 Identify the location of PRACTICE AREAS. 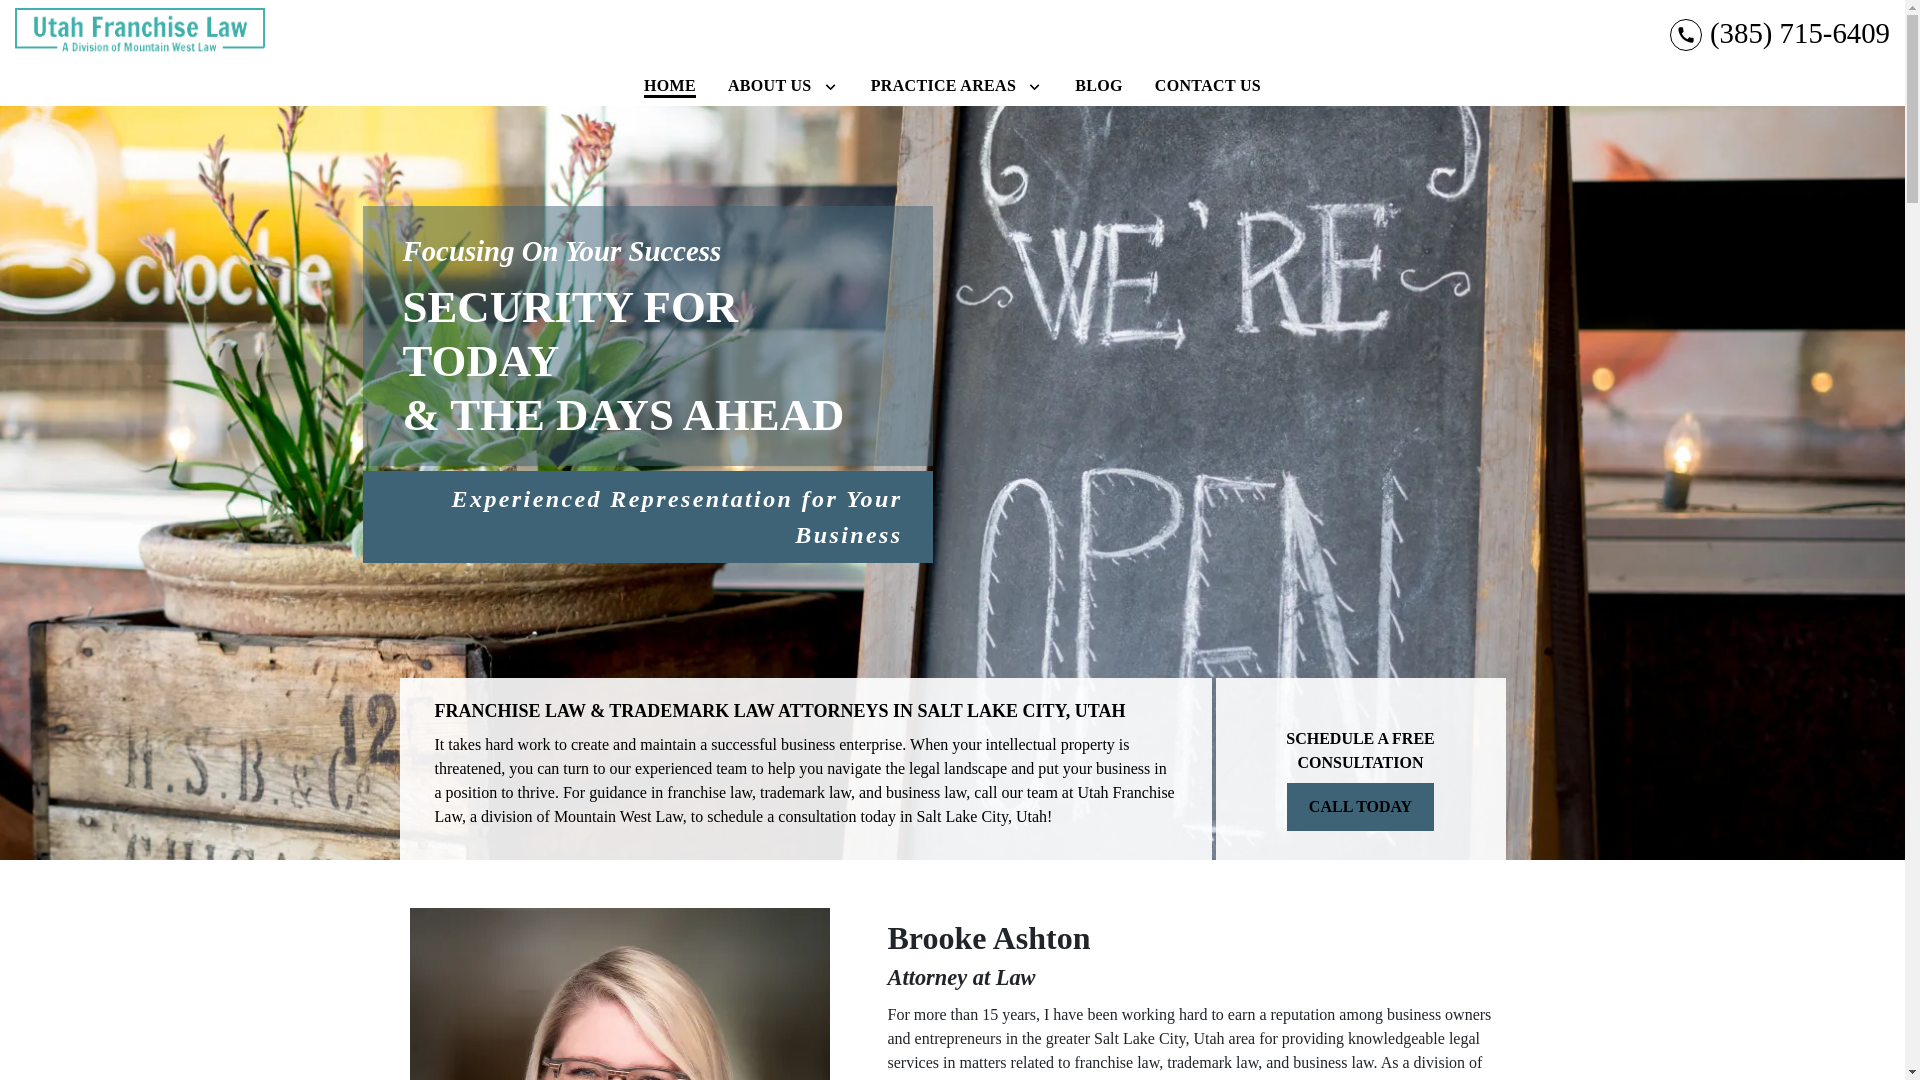
(942, 85).